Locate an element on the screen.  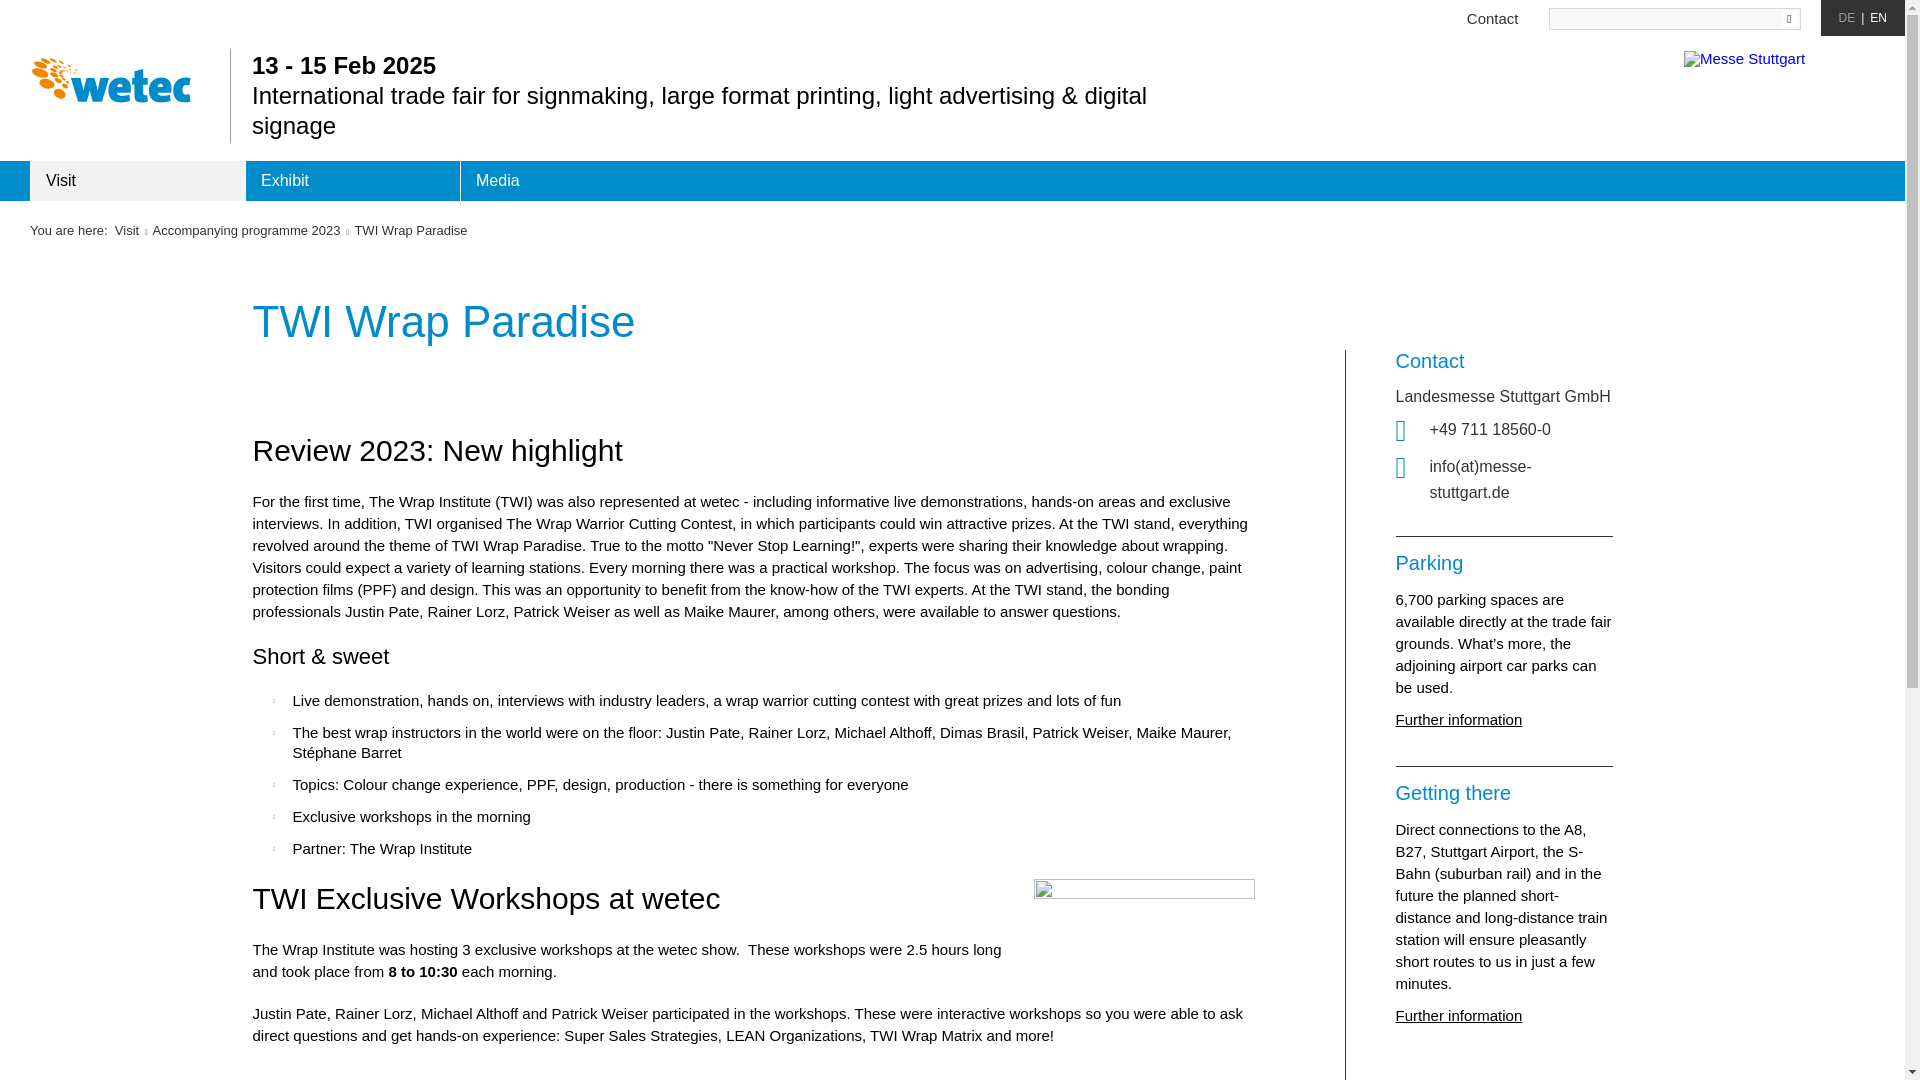
wetec is located at coordinates (111, 80).